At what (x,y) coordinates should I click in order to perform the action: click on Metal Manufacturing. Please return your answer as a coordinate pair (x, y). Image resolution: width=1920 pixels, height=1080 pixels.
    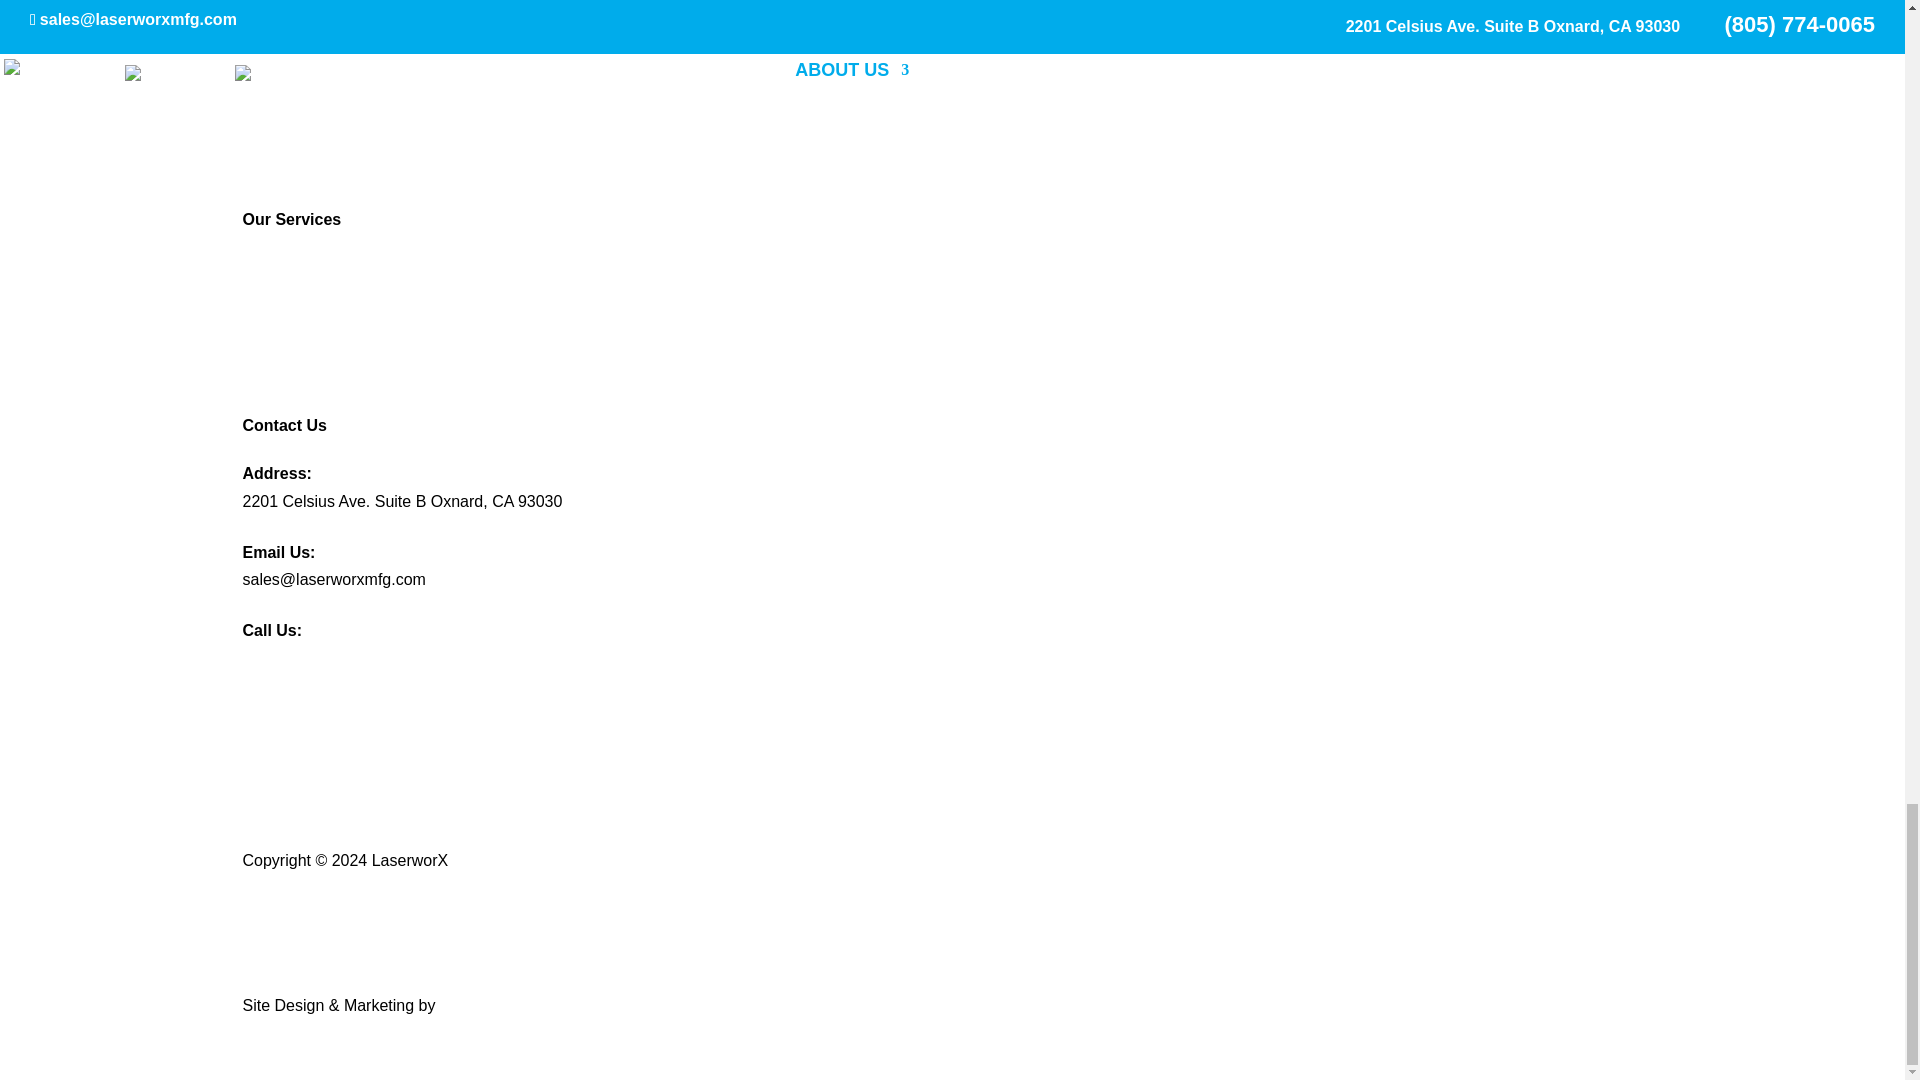
    Looking at the image, I should click on (314, 268).